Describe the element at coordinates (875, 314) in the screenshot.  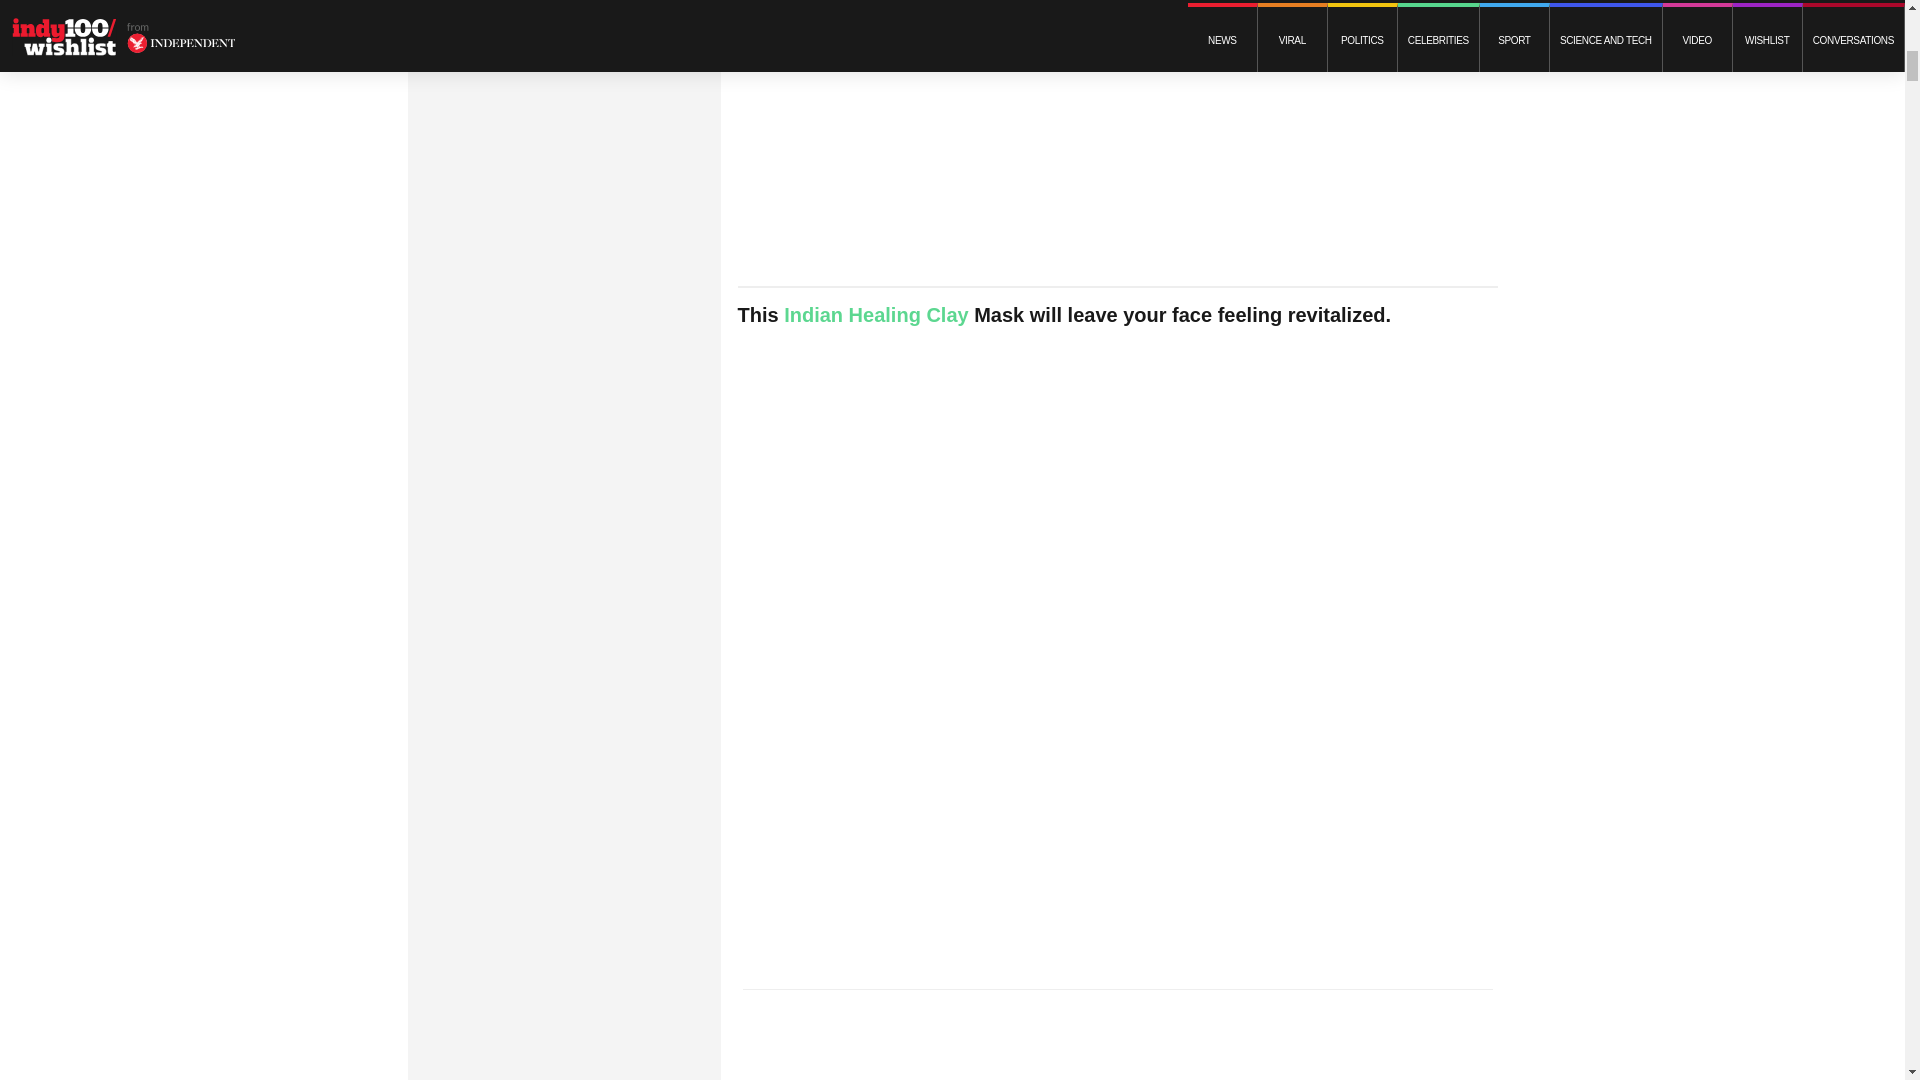
I see `Indian Healing Clay` at that location.